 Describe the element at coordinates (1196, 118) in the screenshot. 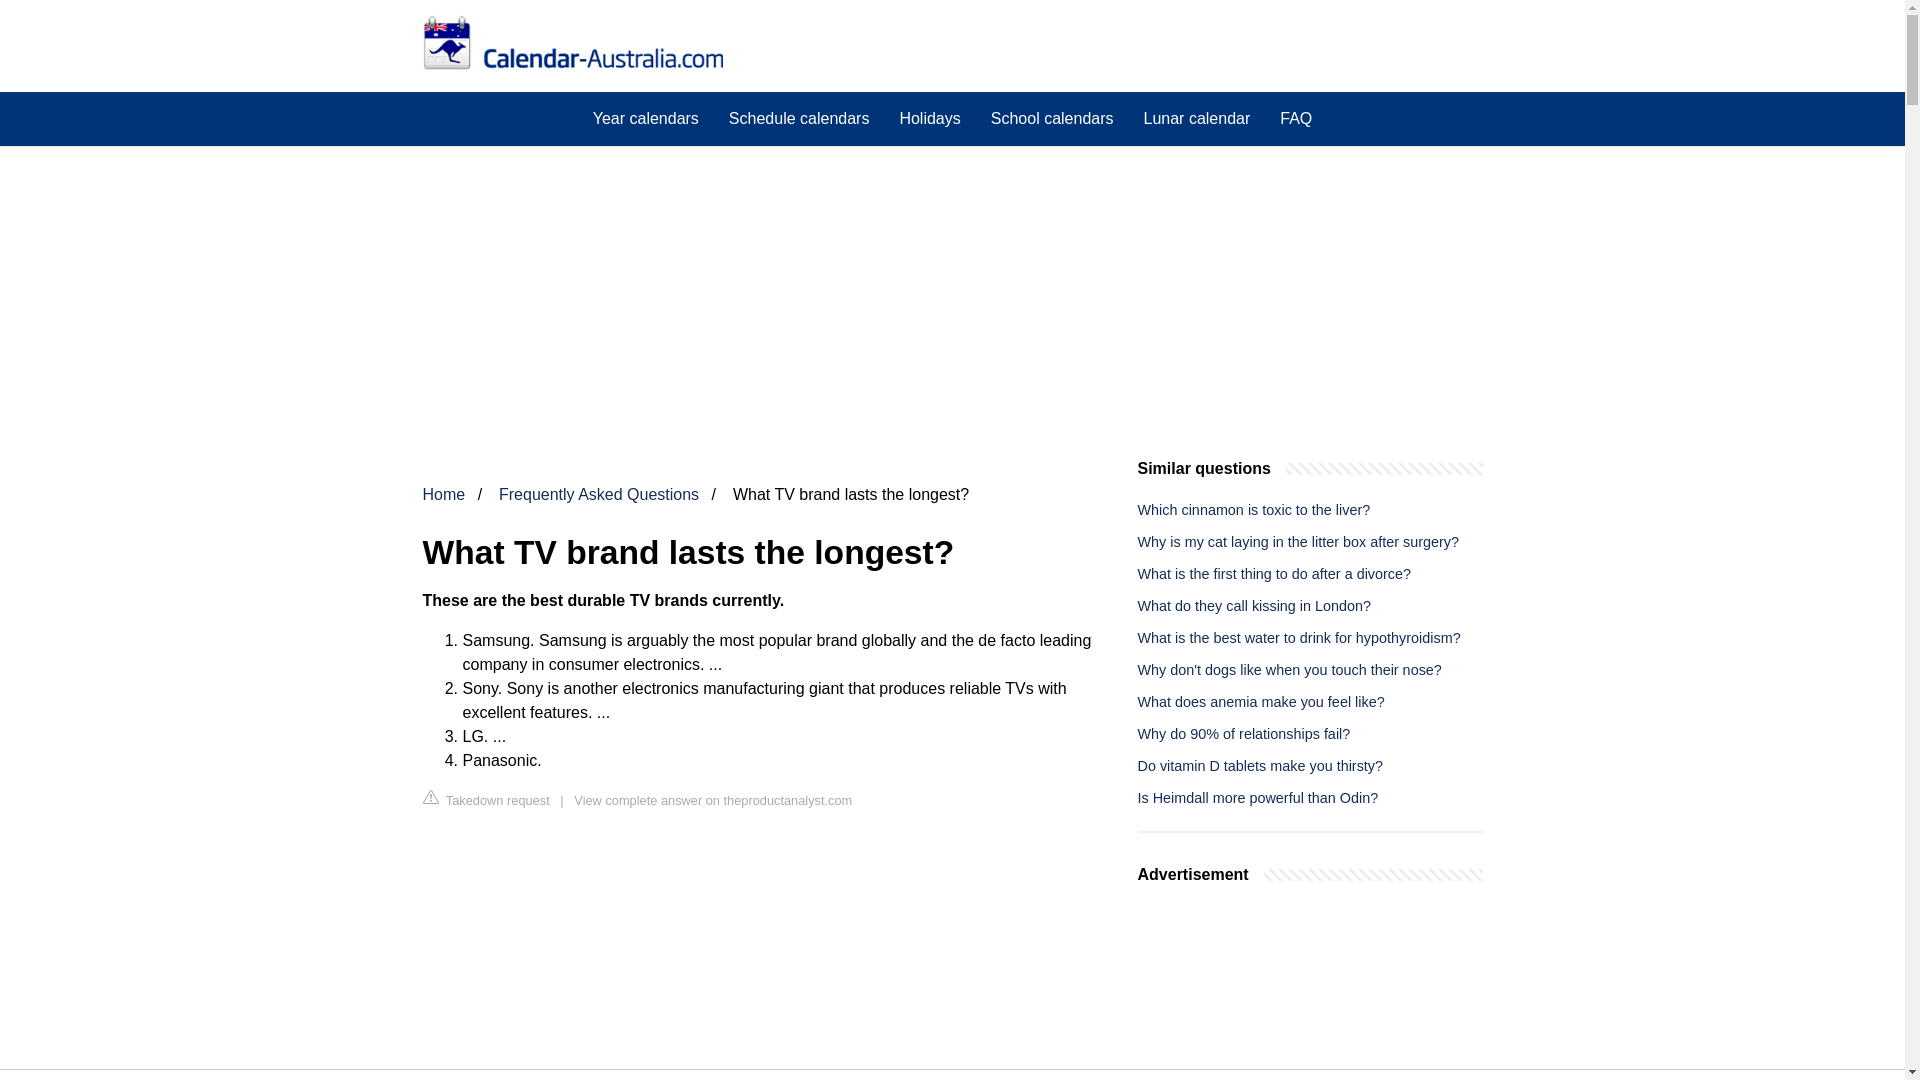

I see `Lunar calendar` at that location.